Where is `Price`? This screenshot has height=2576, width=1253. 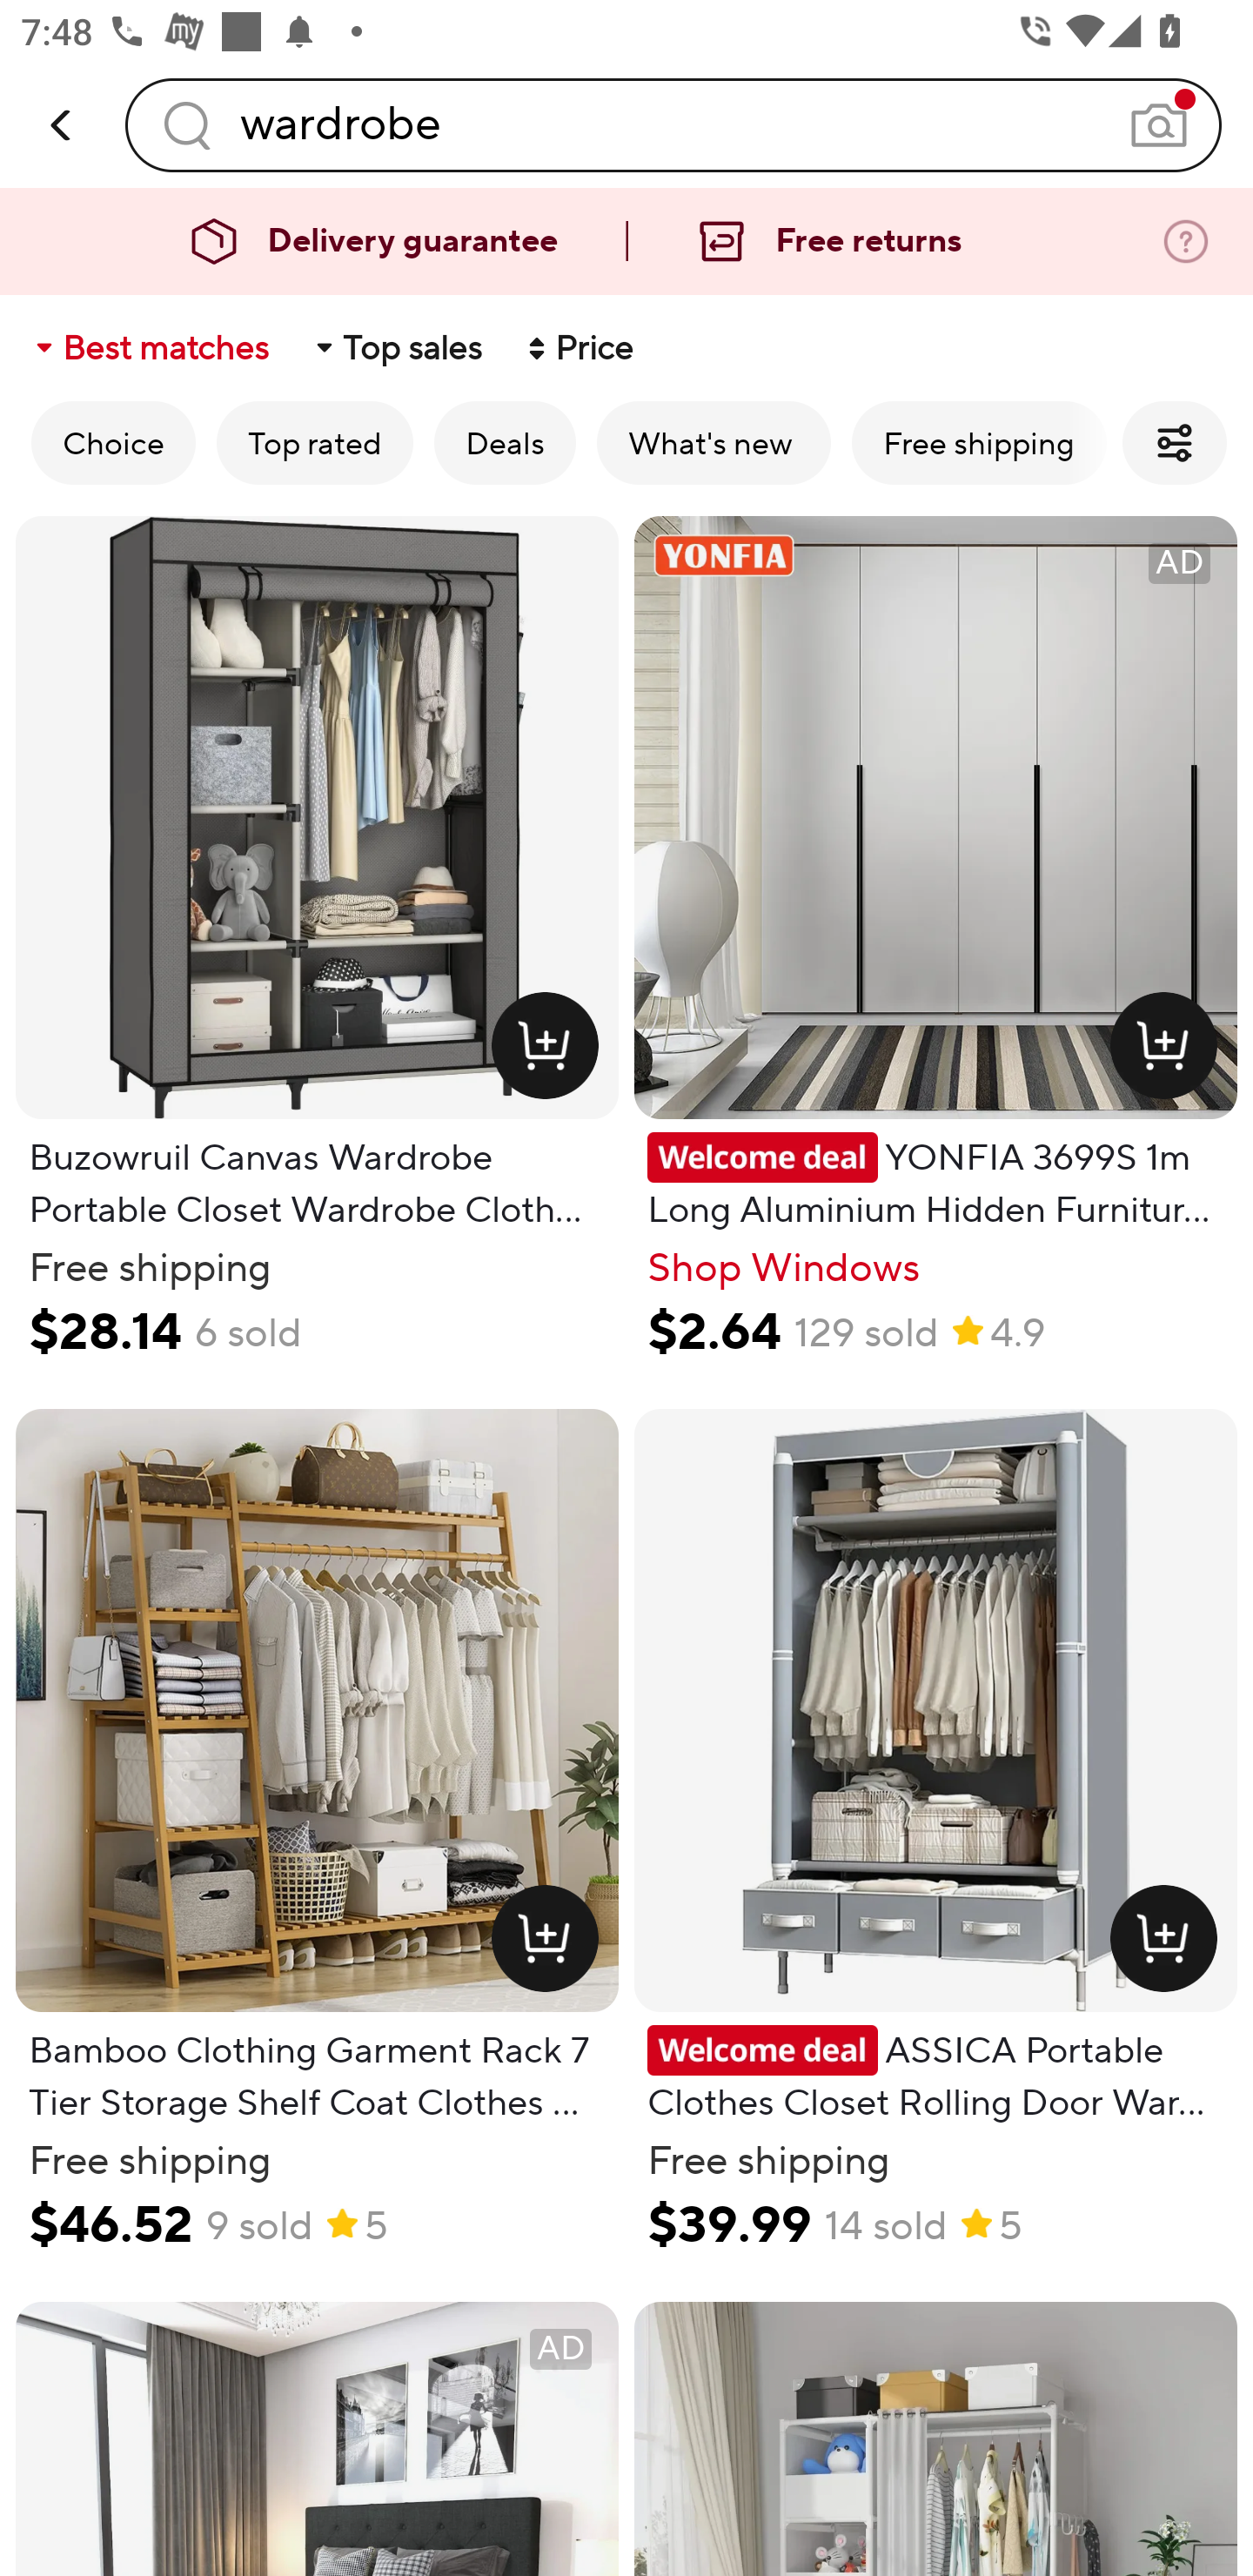
Price is located at coordinates (578, 348).